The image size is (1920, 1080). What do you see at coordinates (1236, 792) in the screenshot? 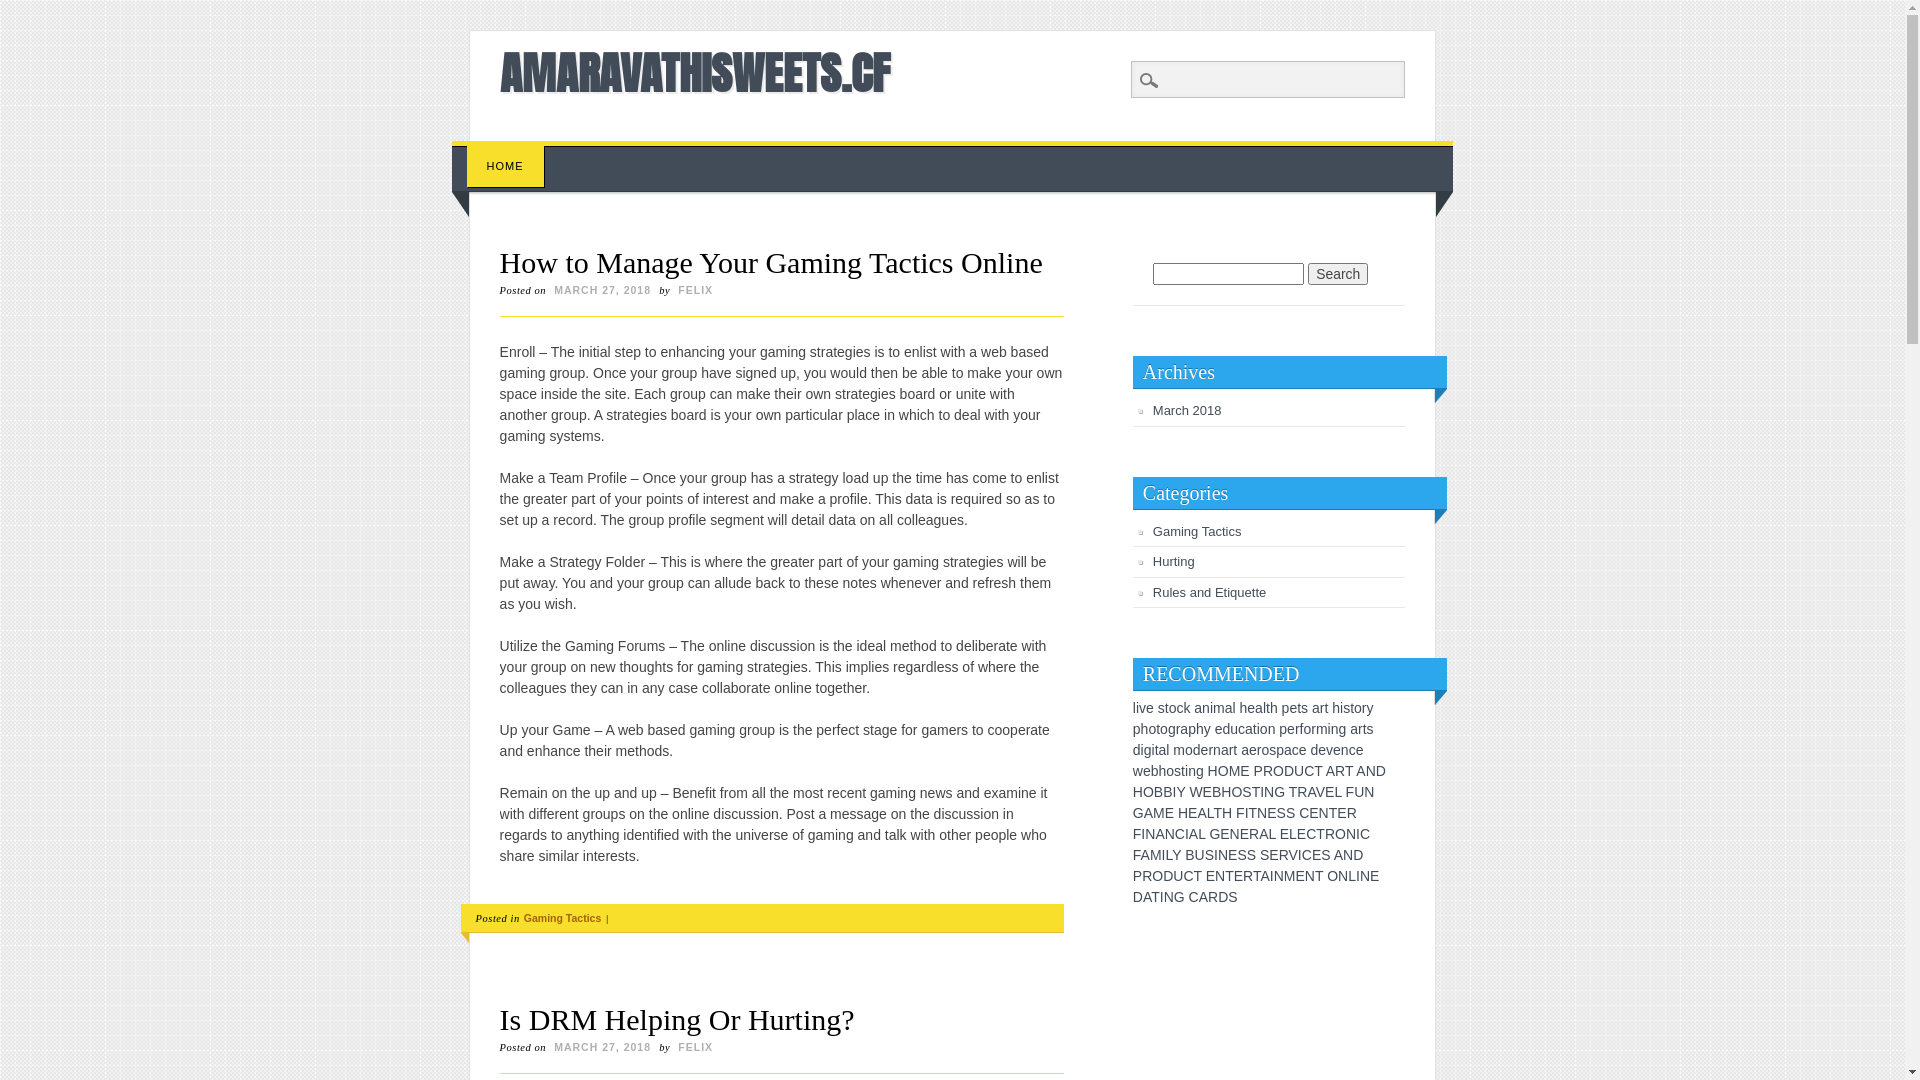
I see `O` at bounding box center [1236, 792].